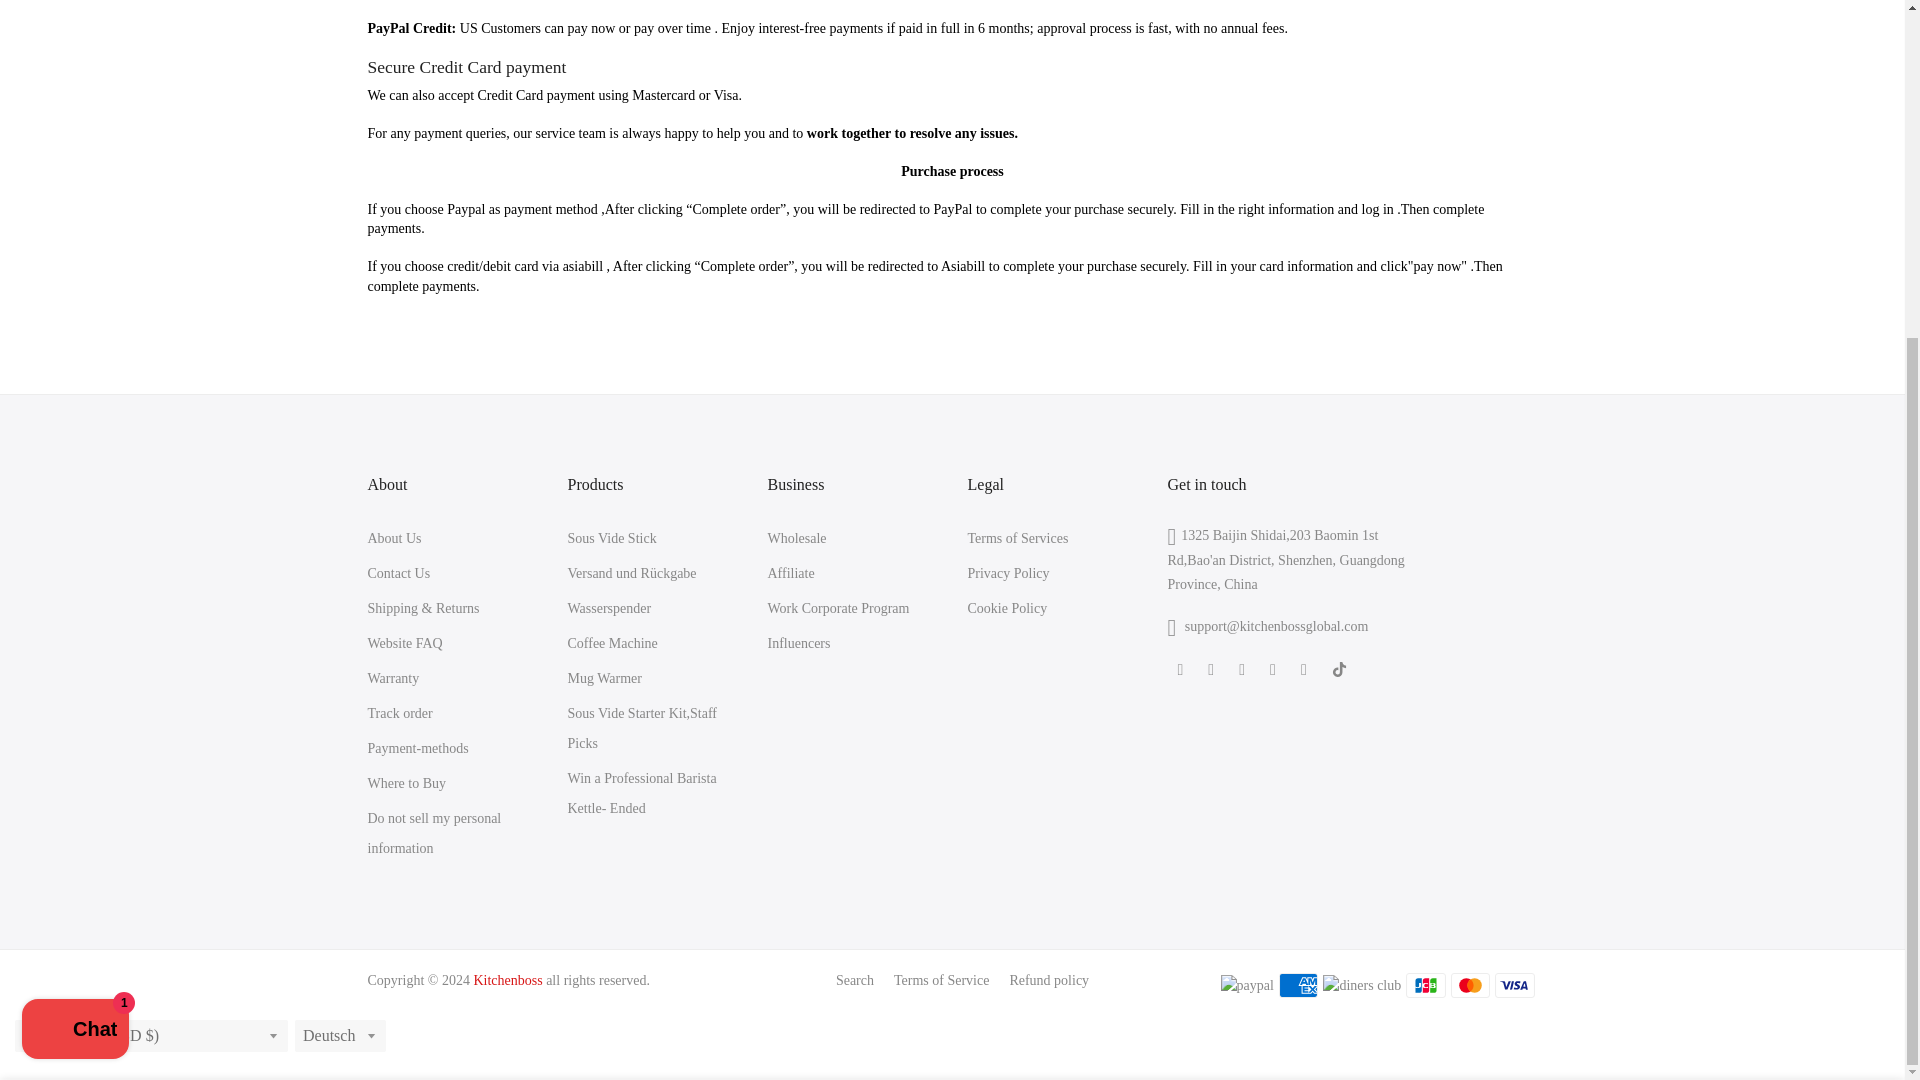 This screenshot has height=1080, width=1920. I want to click on Payment-methods, so click(418, 748).